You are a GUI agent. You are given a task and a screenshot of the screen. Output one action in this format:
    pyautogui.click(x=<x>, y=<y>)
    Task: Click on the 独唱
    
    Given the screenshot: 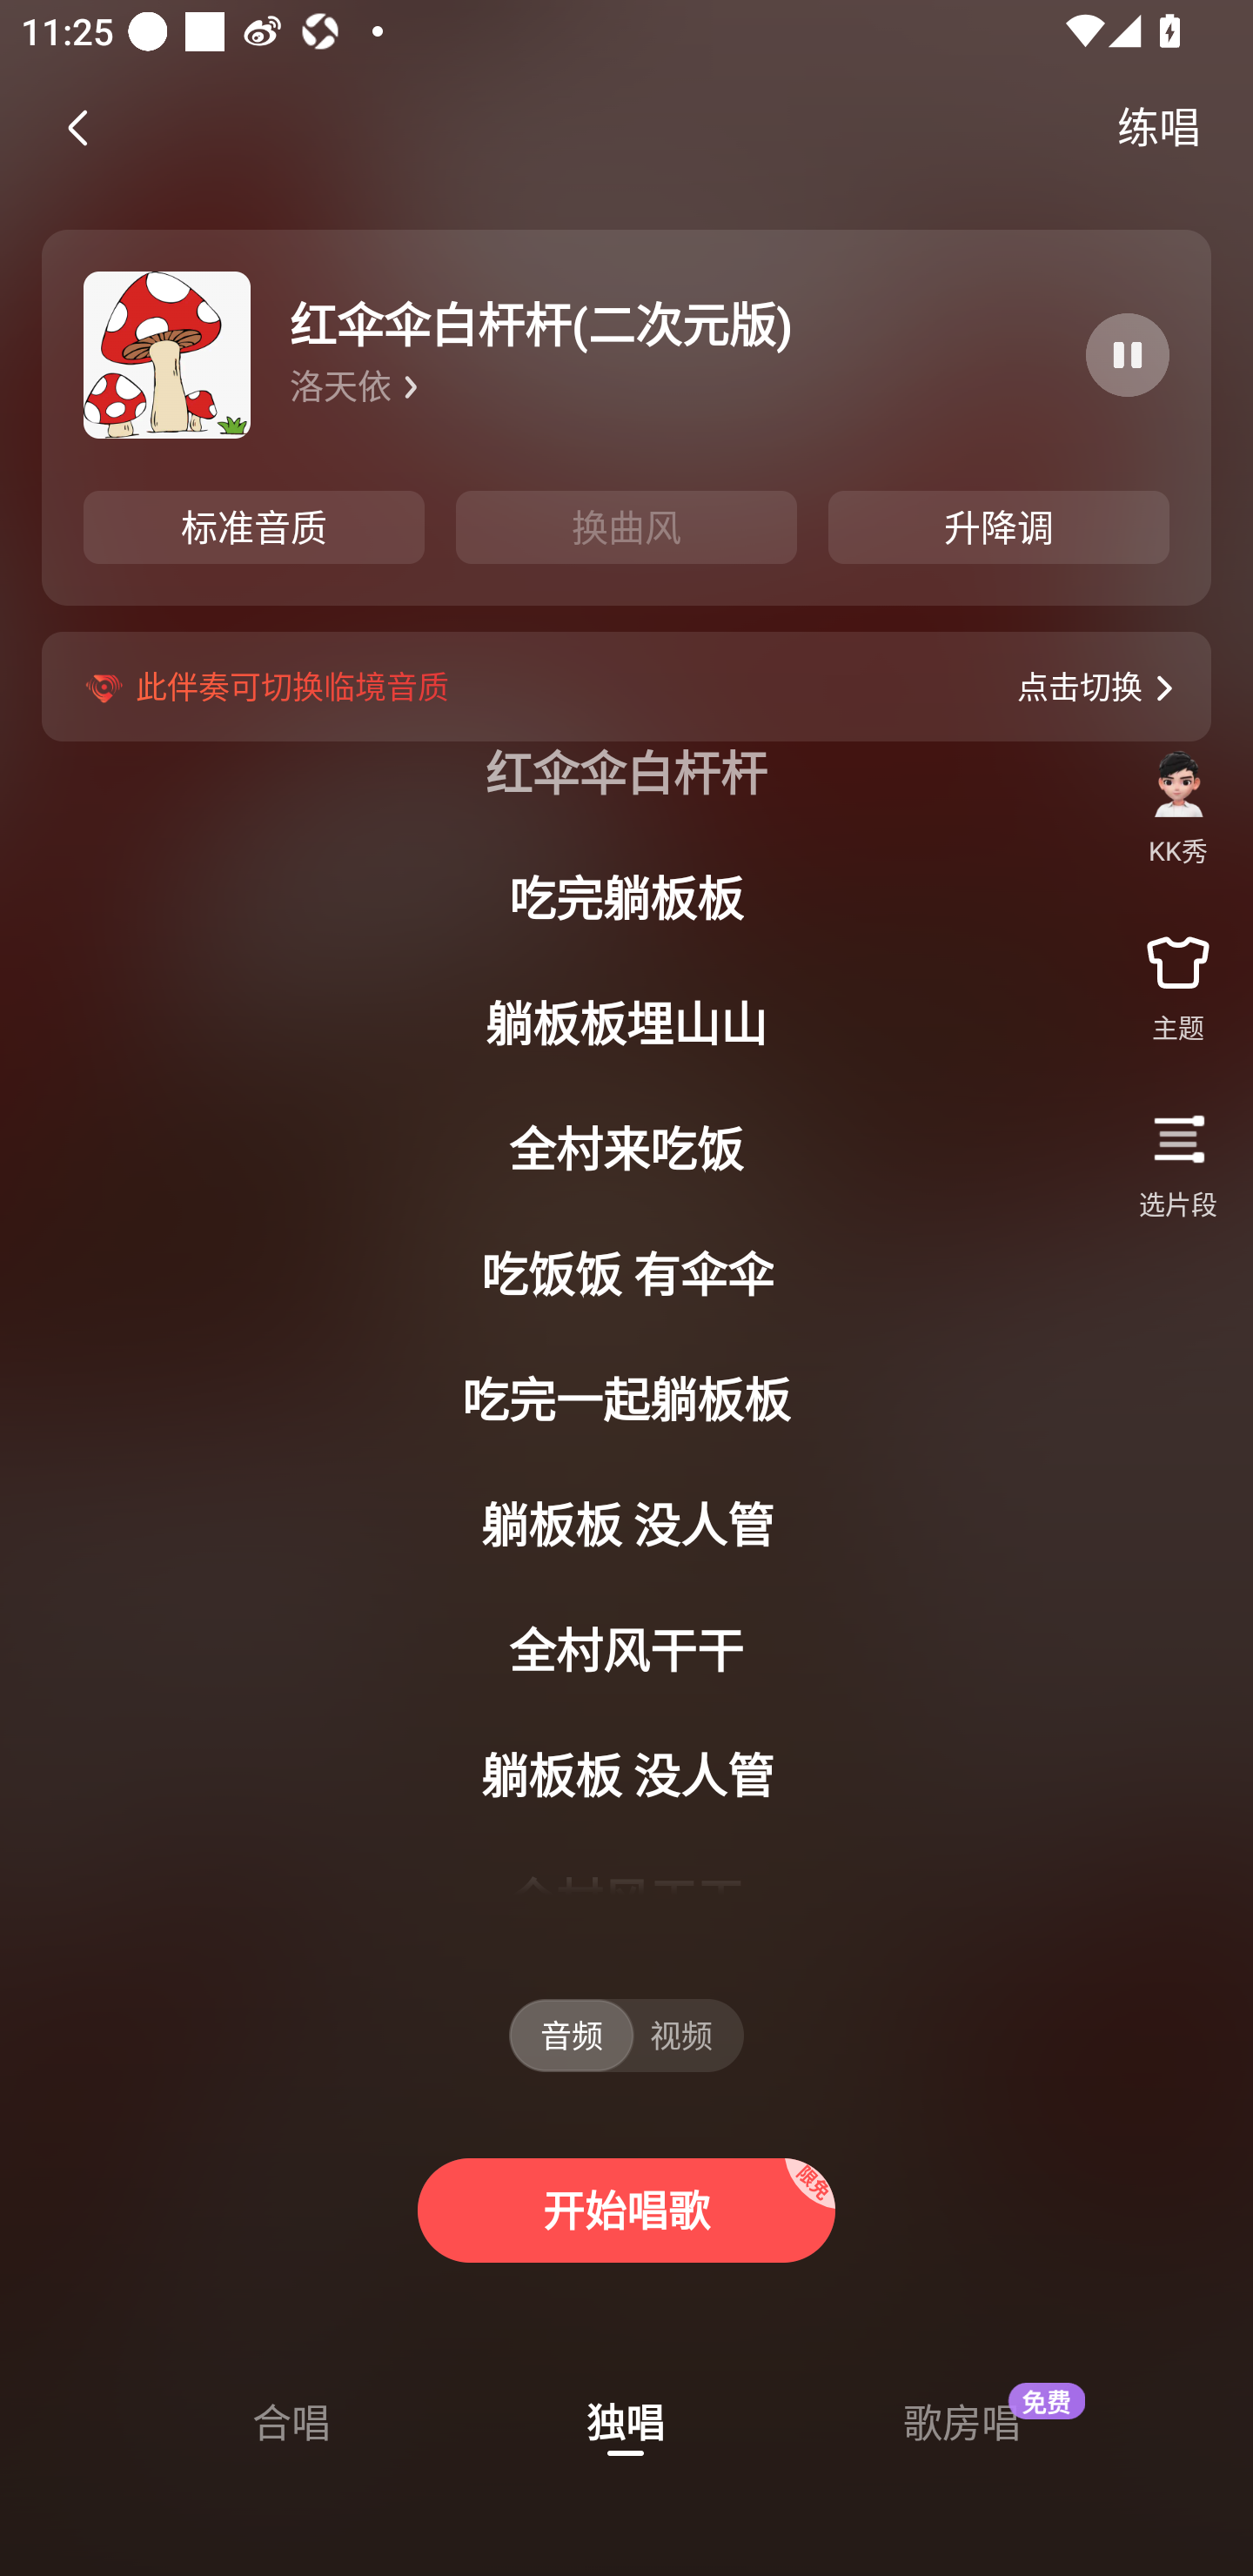 What is the action you would take?
    pyautogui.click(x=626, y=2425)
    